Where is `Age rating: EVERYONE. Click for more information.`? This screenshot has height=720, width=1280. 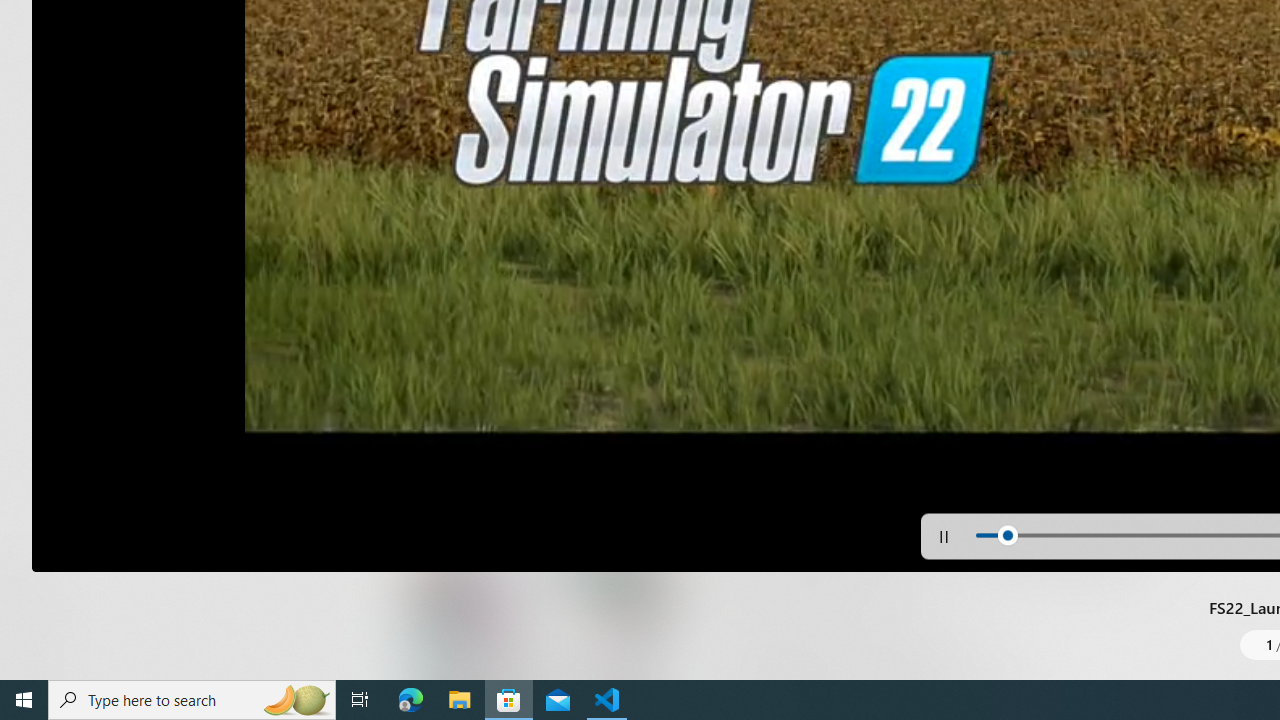 Age rating: EVERYONE. Click for more information. is located at coordinates (945, 226).